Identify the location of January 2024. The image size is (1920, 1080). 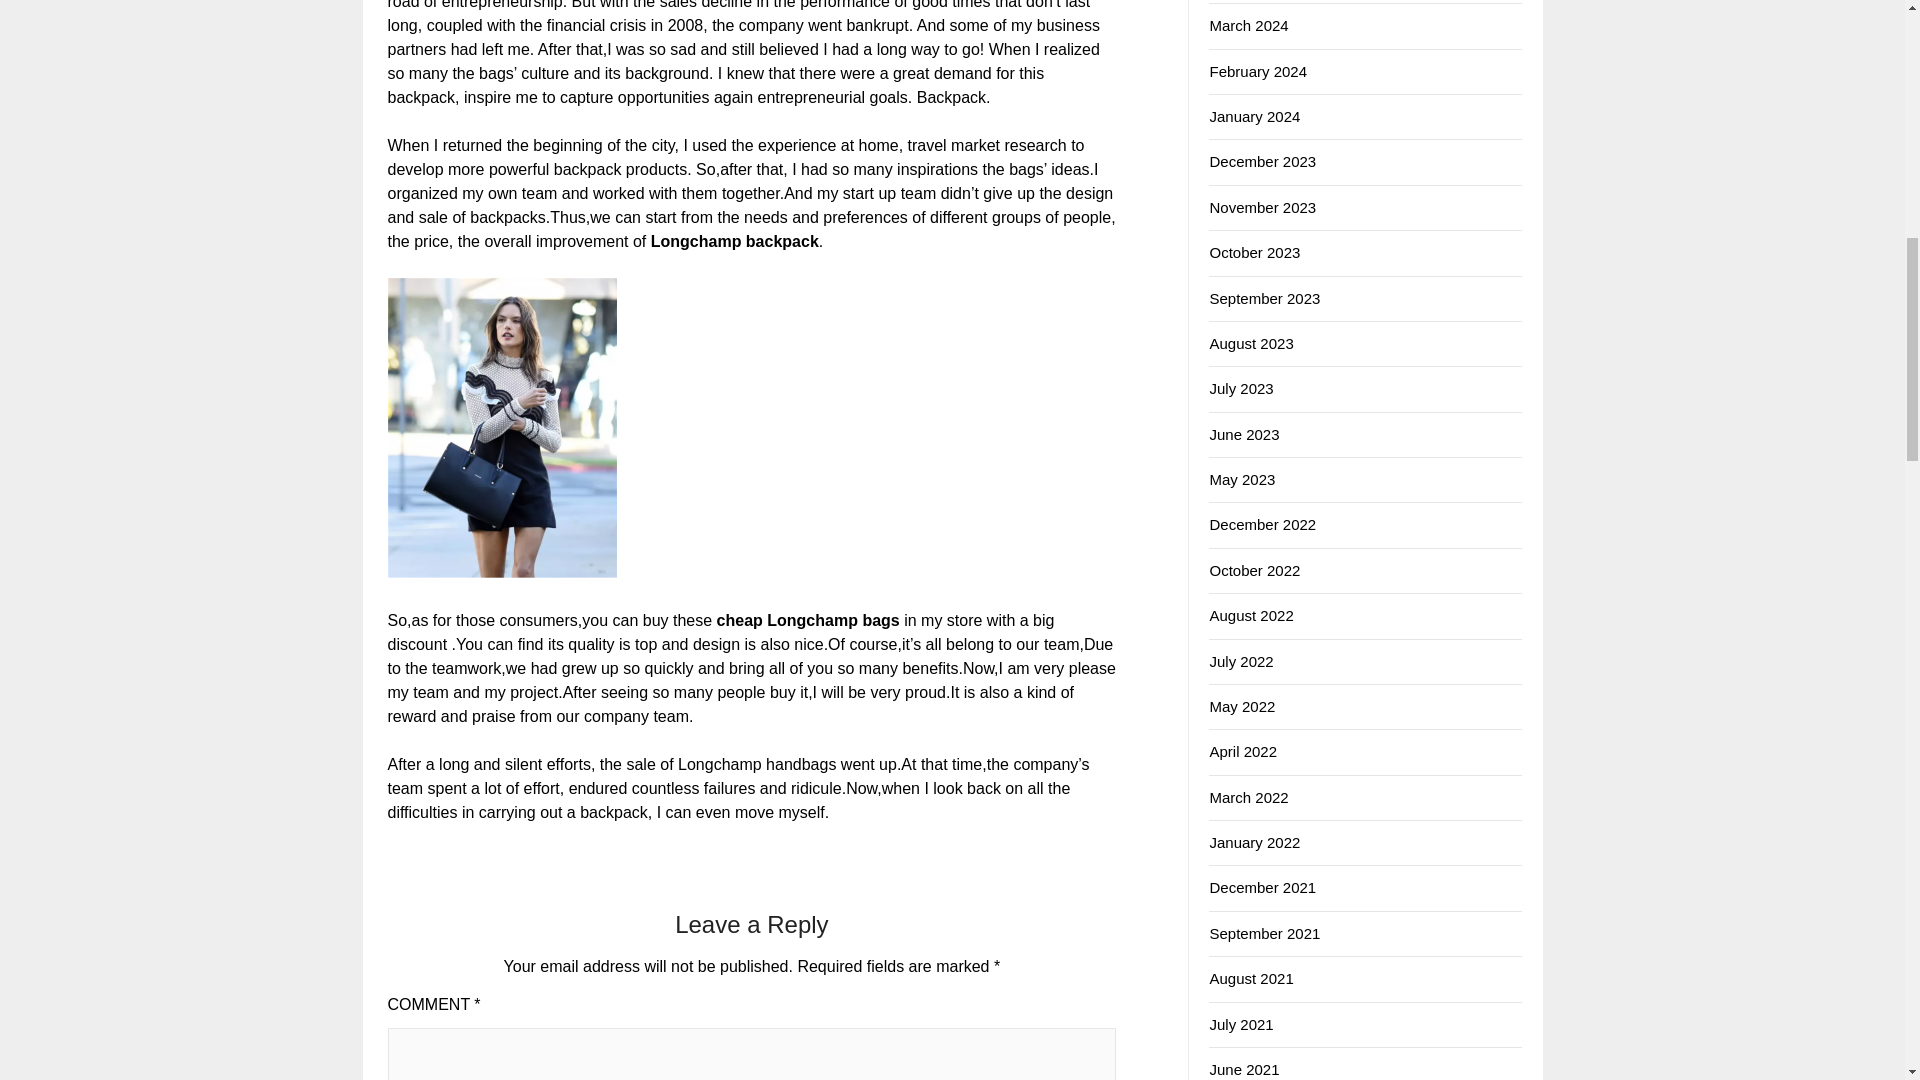
(1254, 116).